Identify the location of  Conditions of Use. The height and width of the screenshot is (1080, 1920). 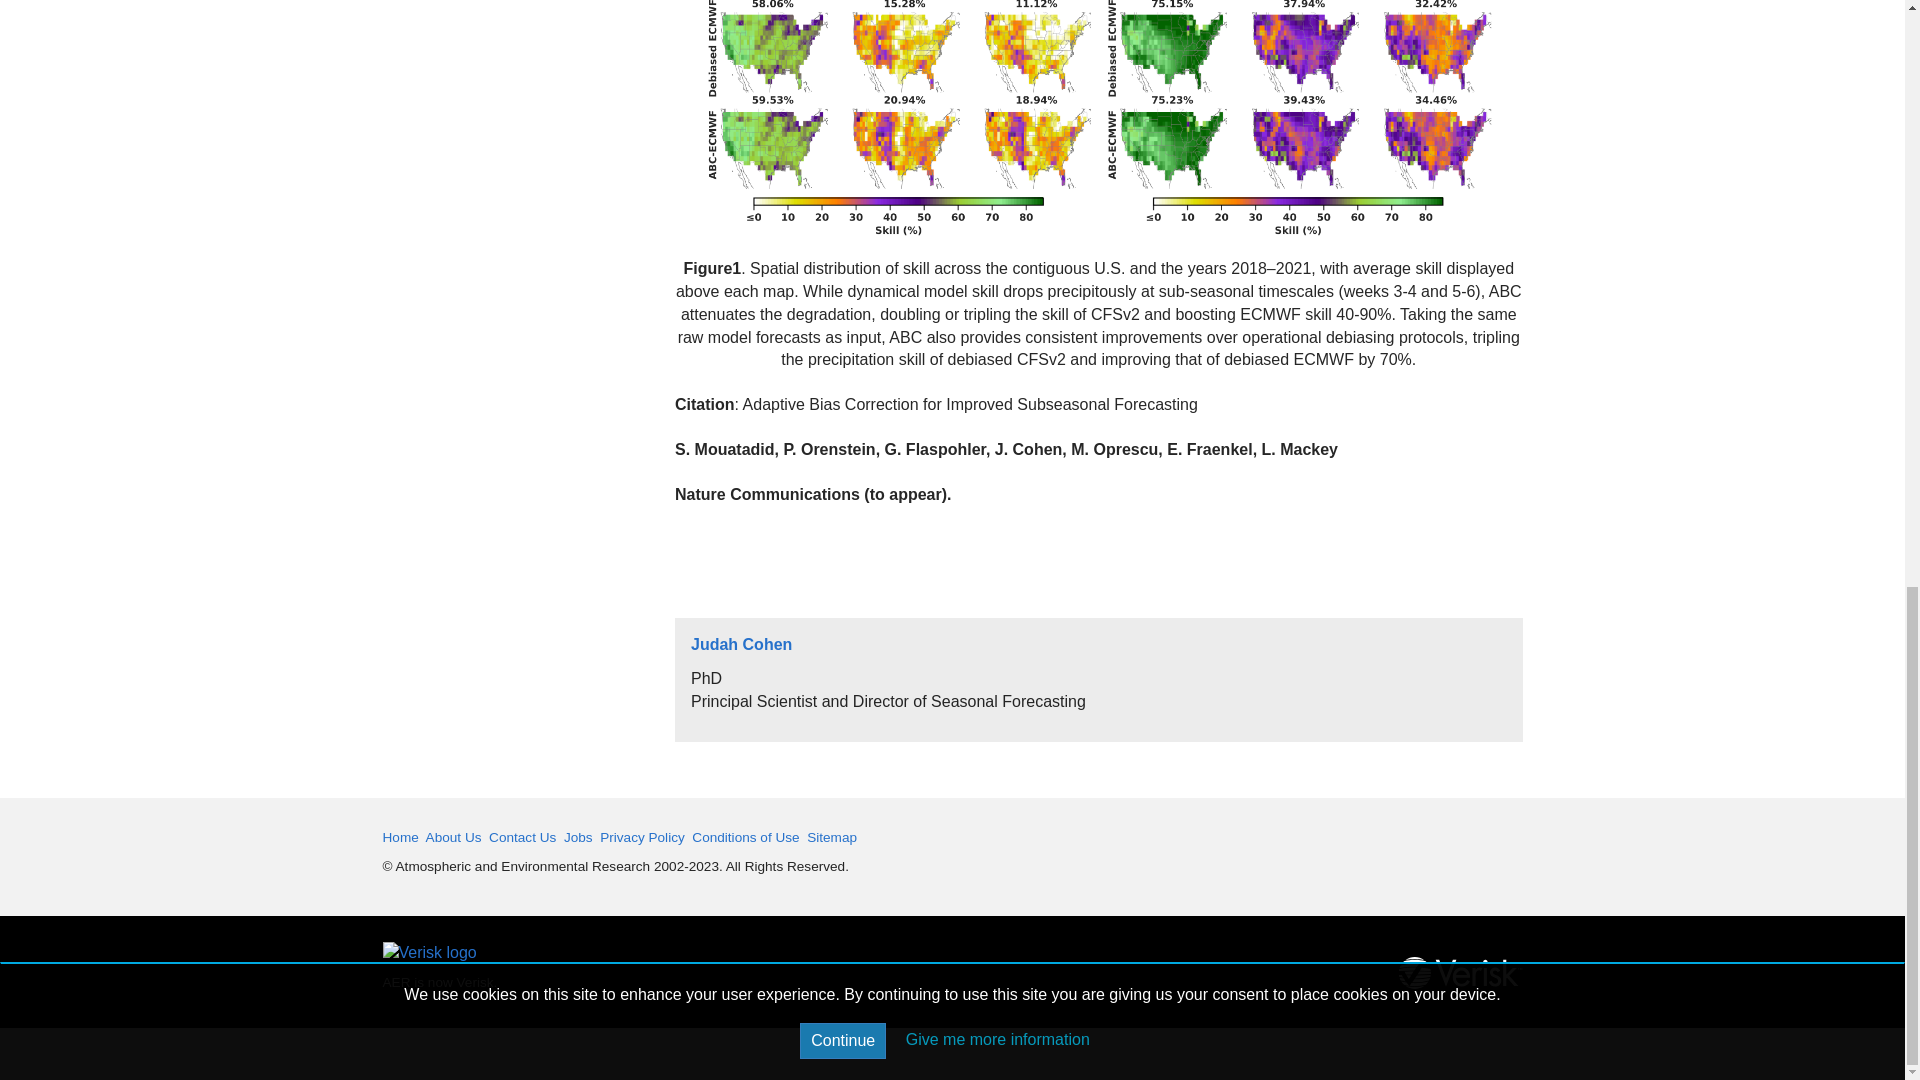
(744, 837).